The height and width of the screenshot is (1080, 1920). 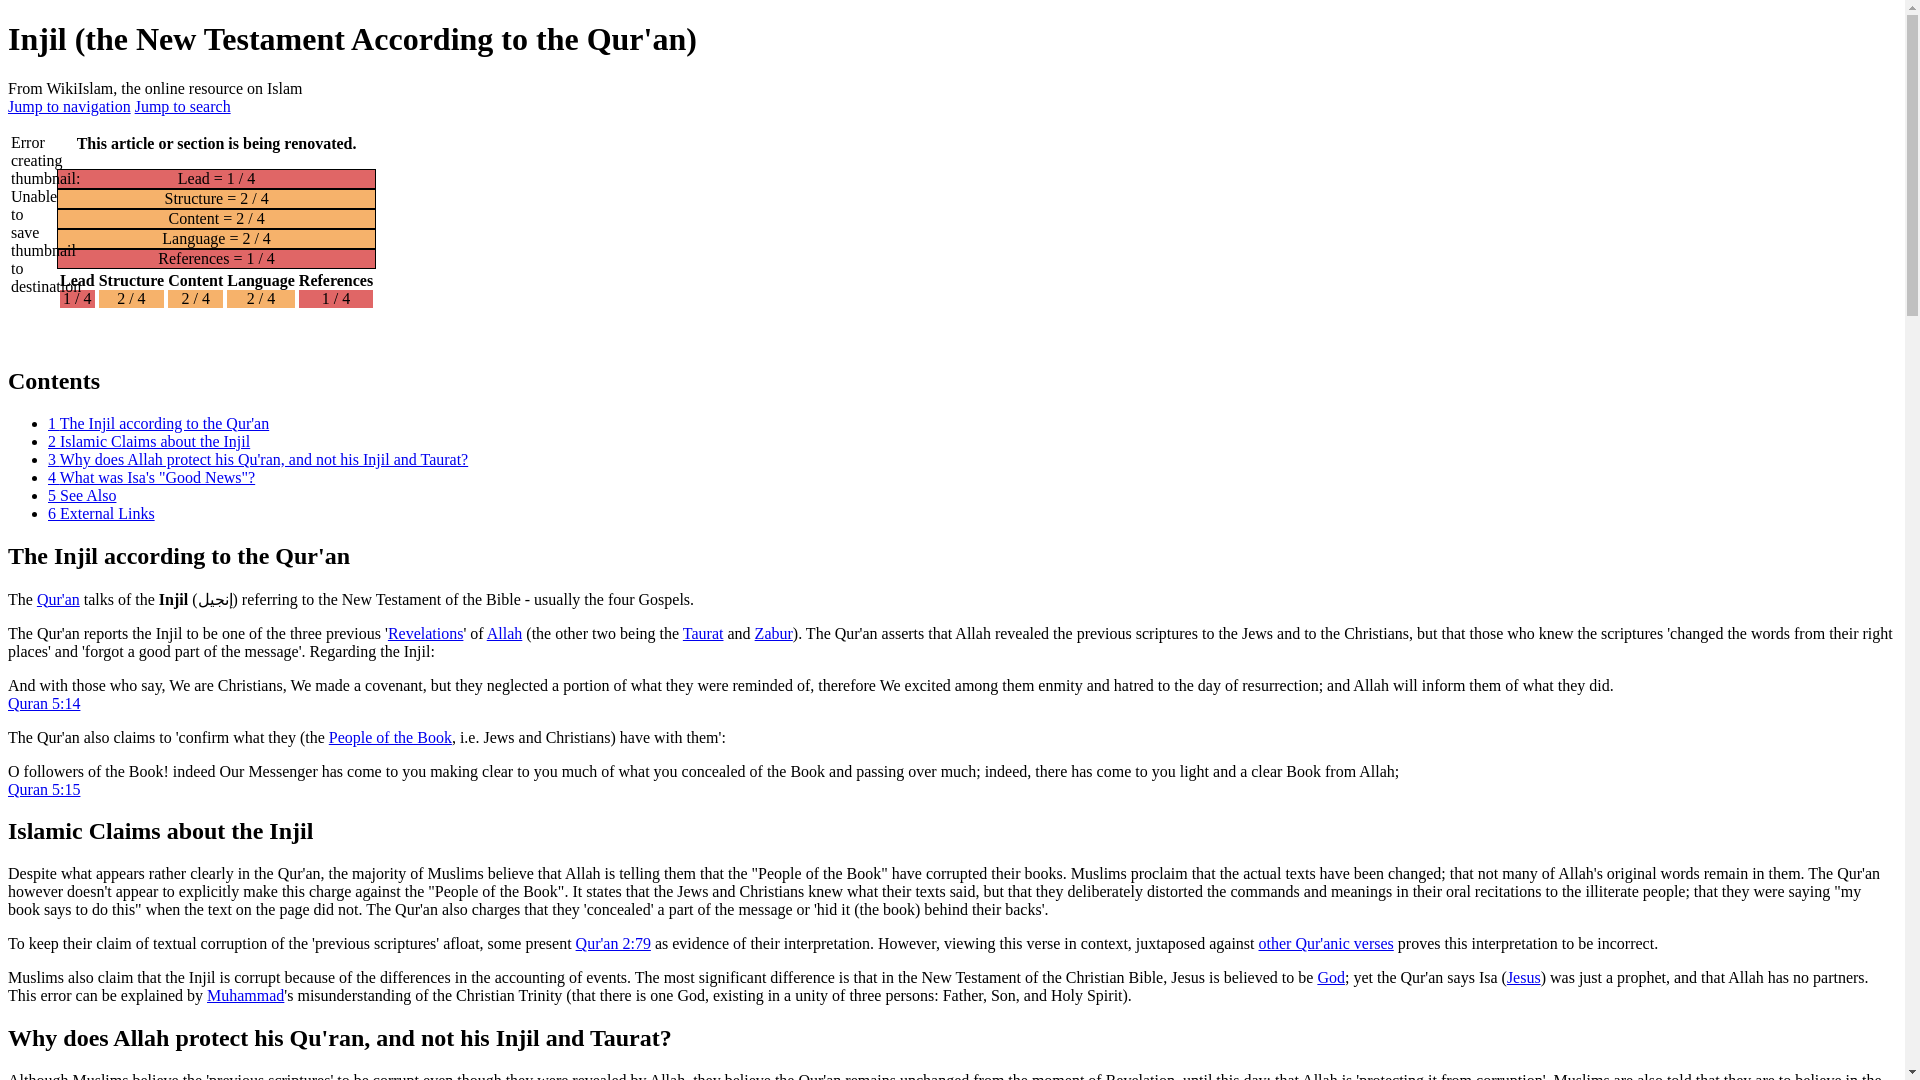 What do you see at coordinates (82, 496) in the screenshot?
I see `5 See Also` at bounding box center [82, 496].